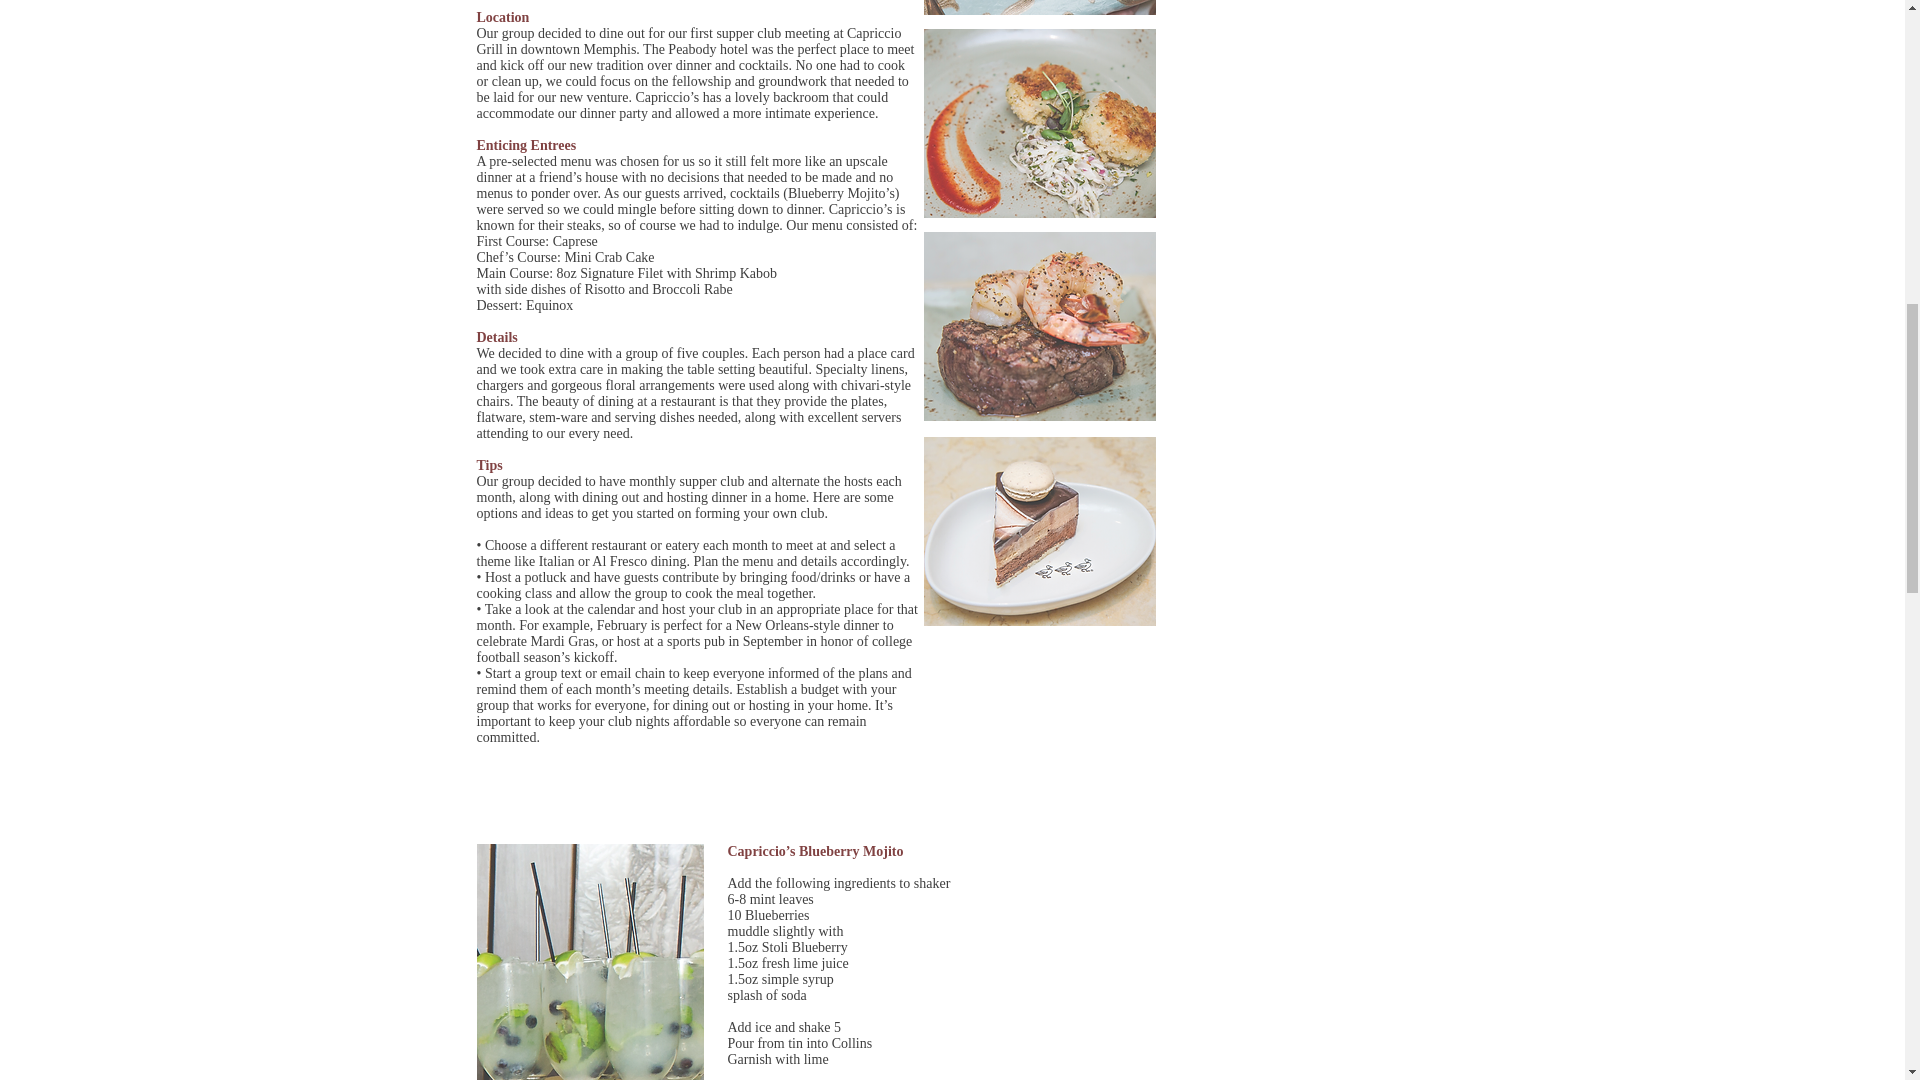 The width and height of the screenshot is (1920, 1080). I want to click on HopeFinal-29.png, so click(1039, 532).